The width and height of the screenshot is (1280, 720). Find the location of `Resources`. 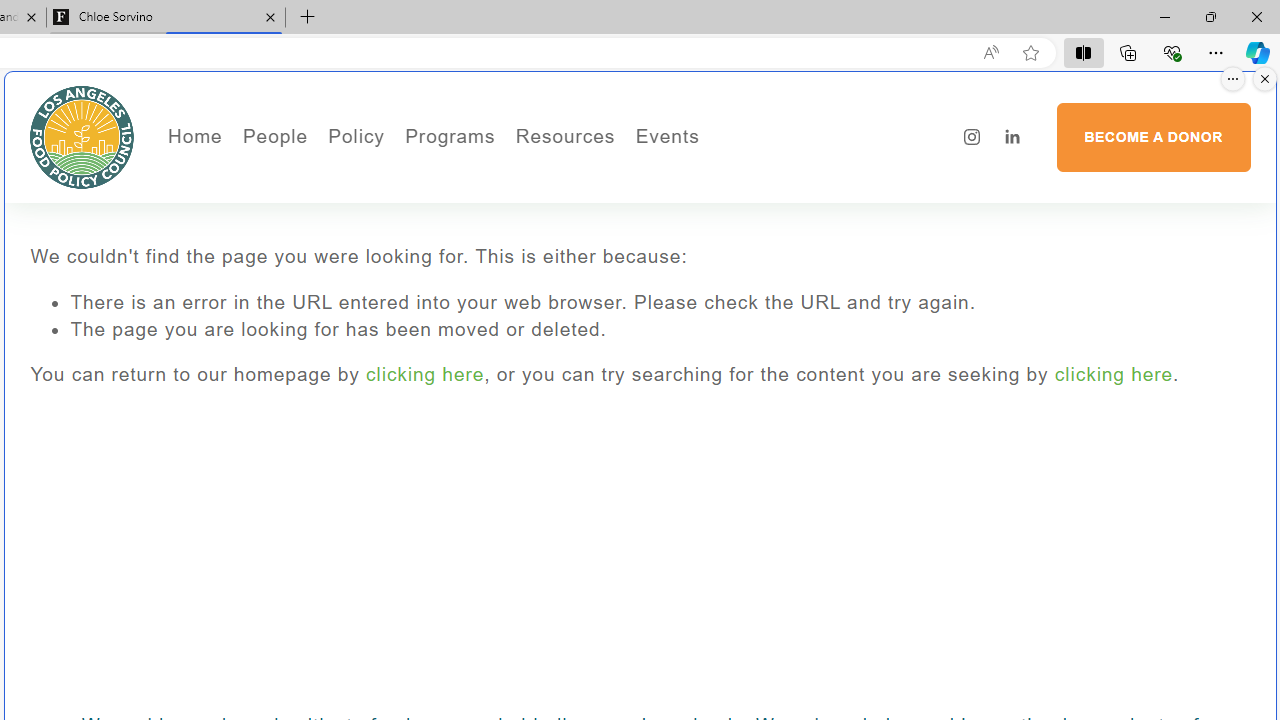

Resources is located at coordinates (564, 136).